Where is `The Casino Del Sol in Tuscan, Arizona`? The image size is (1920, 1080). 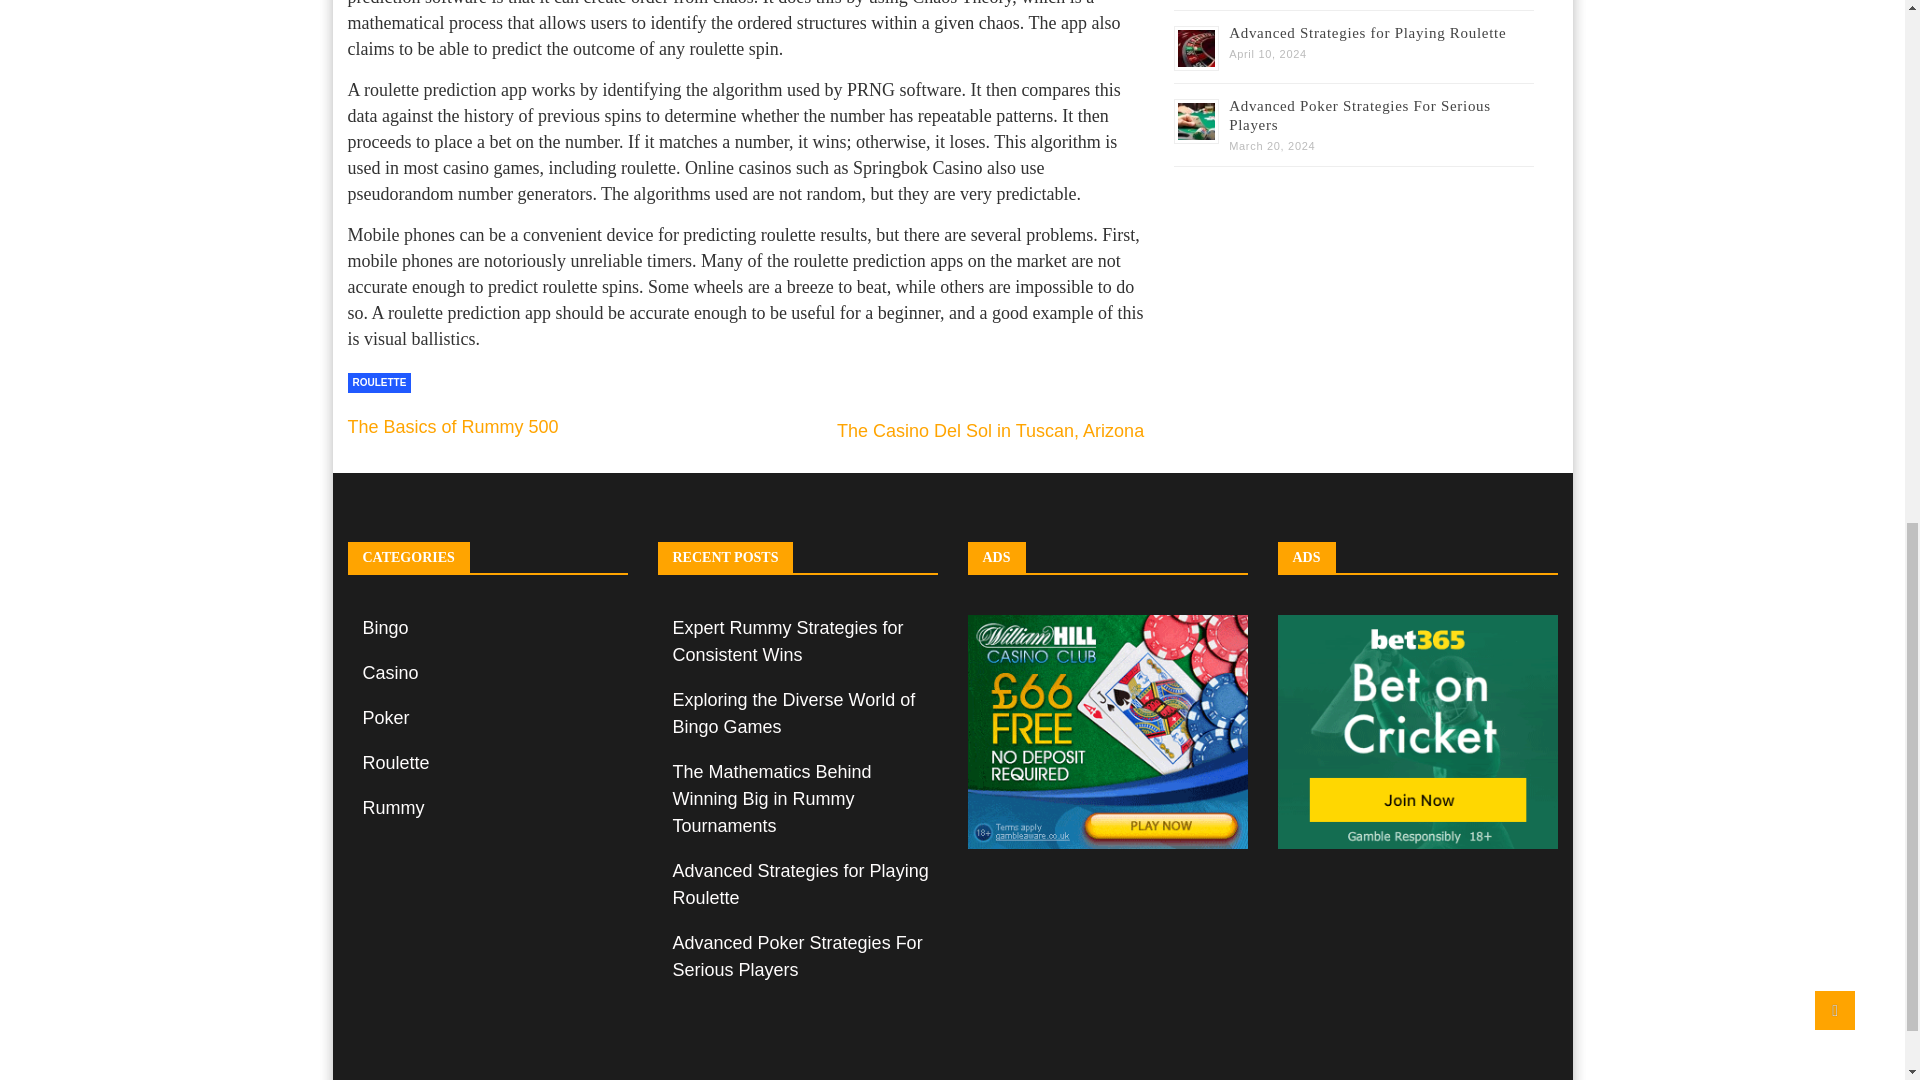 The Casino Del Sol in Tuscan, Arizona is located at coordinates (990, 430).